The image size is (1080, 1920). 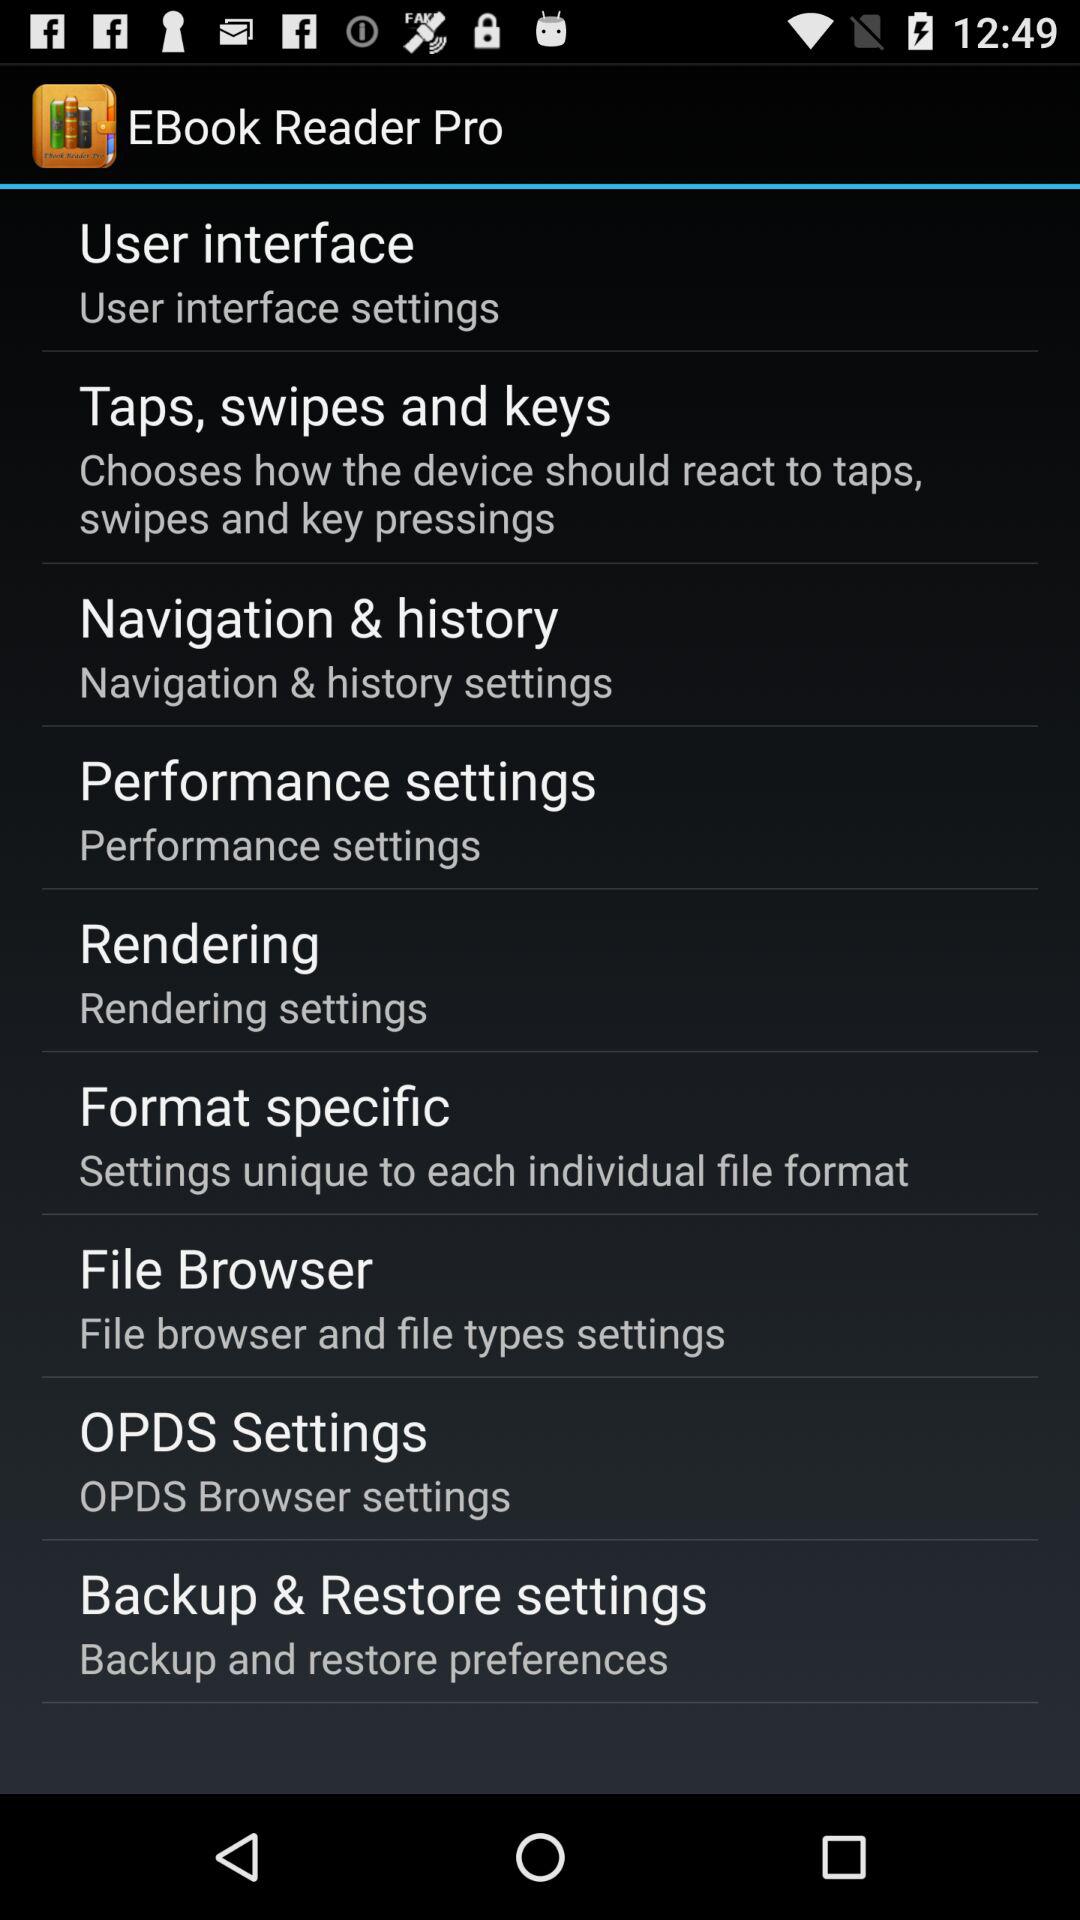 What do you see at coordinates (264, 1104) in the screenshot?
I see `click icon above settings unique to icon` at bounding box center [264, 1104].